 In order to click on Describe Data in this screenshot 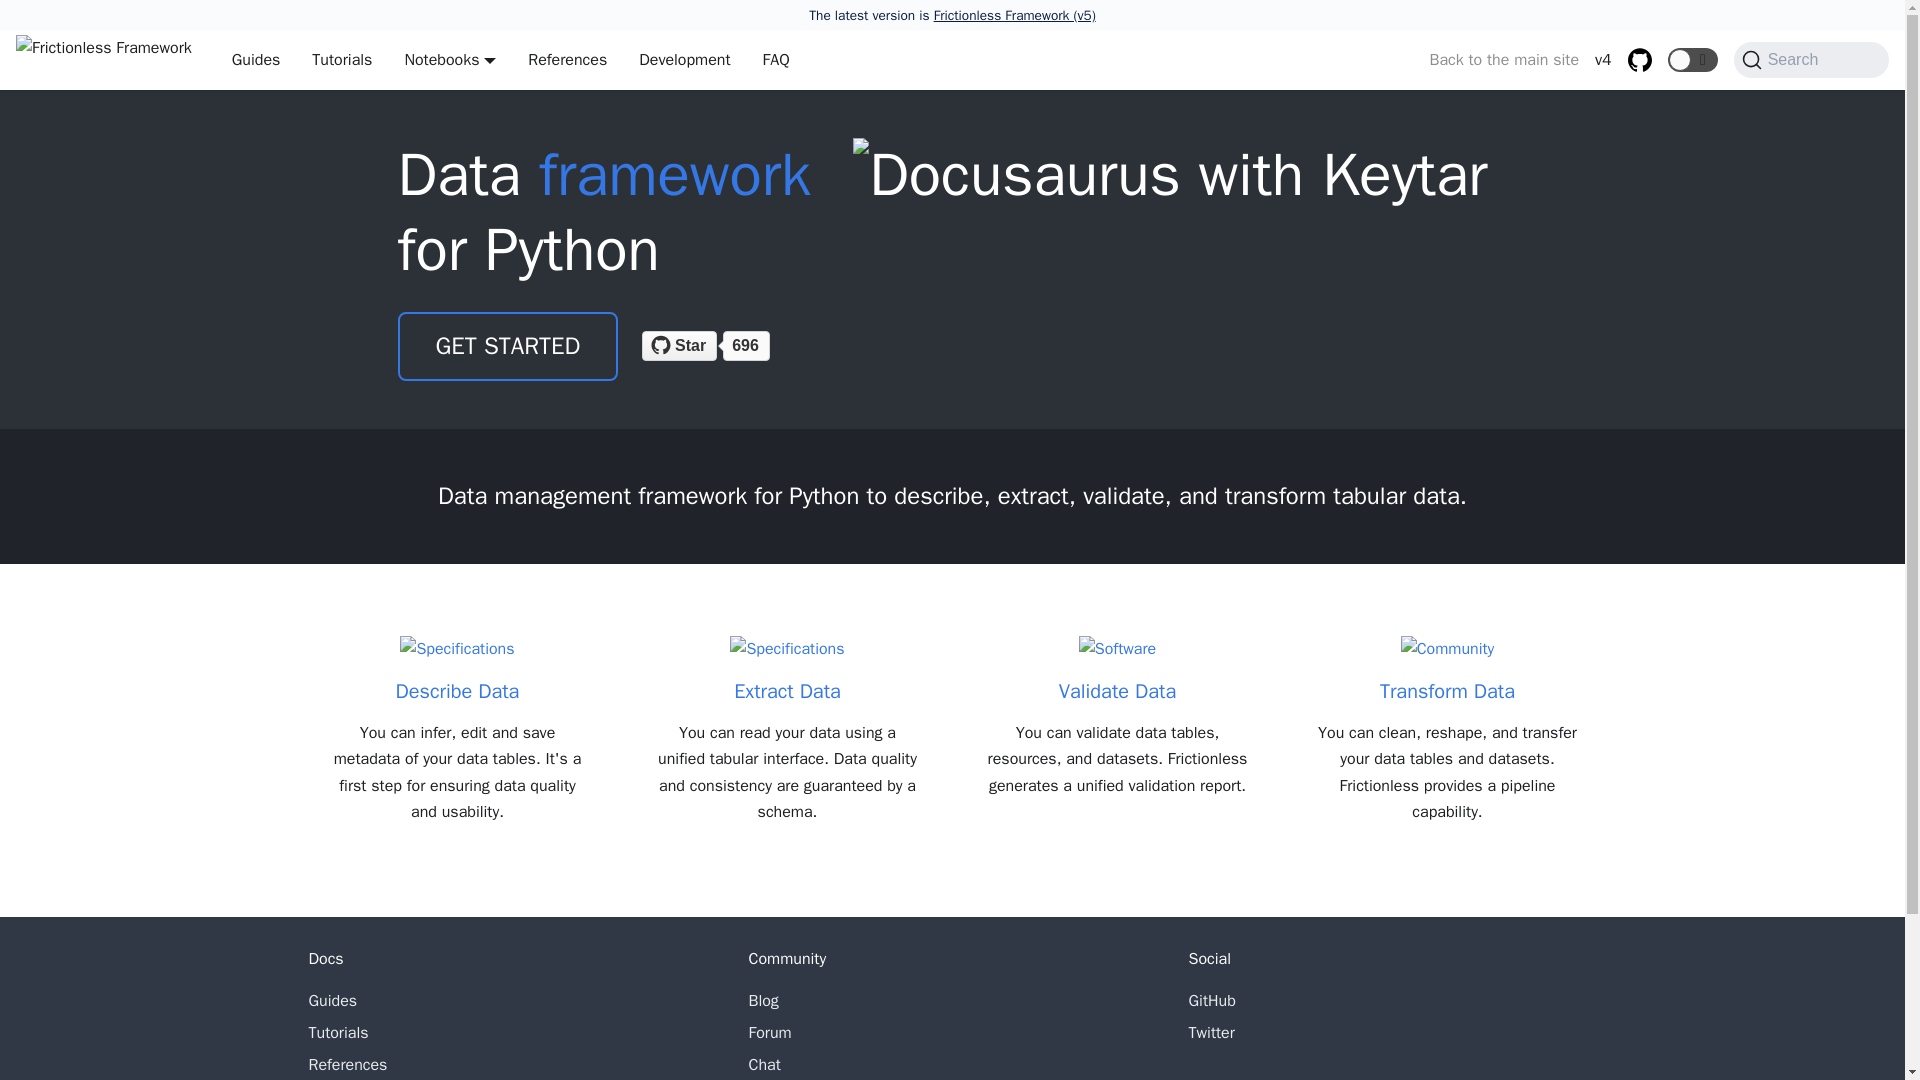, I will do `click(456, 671)`.